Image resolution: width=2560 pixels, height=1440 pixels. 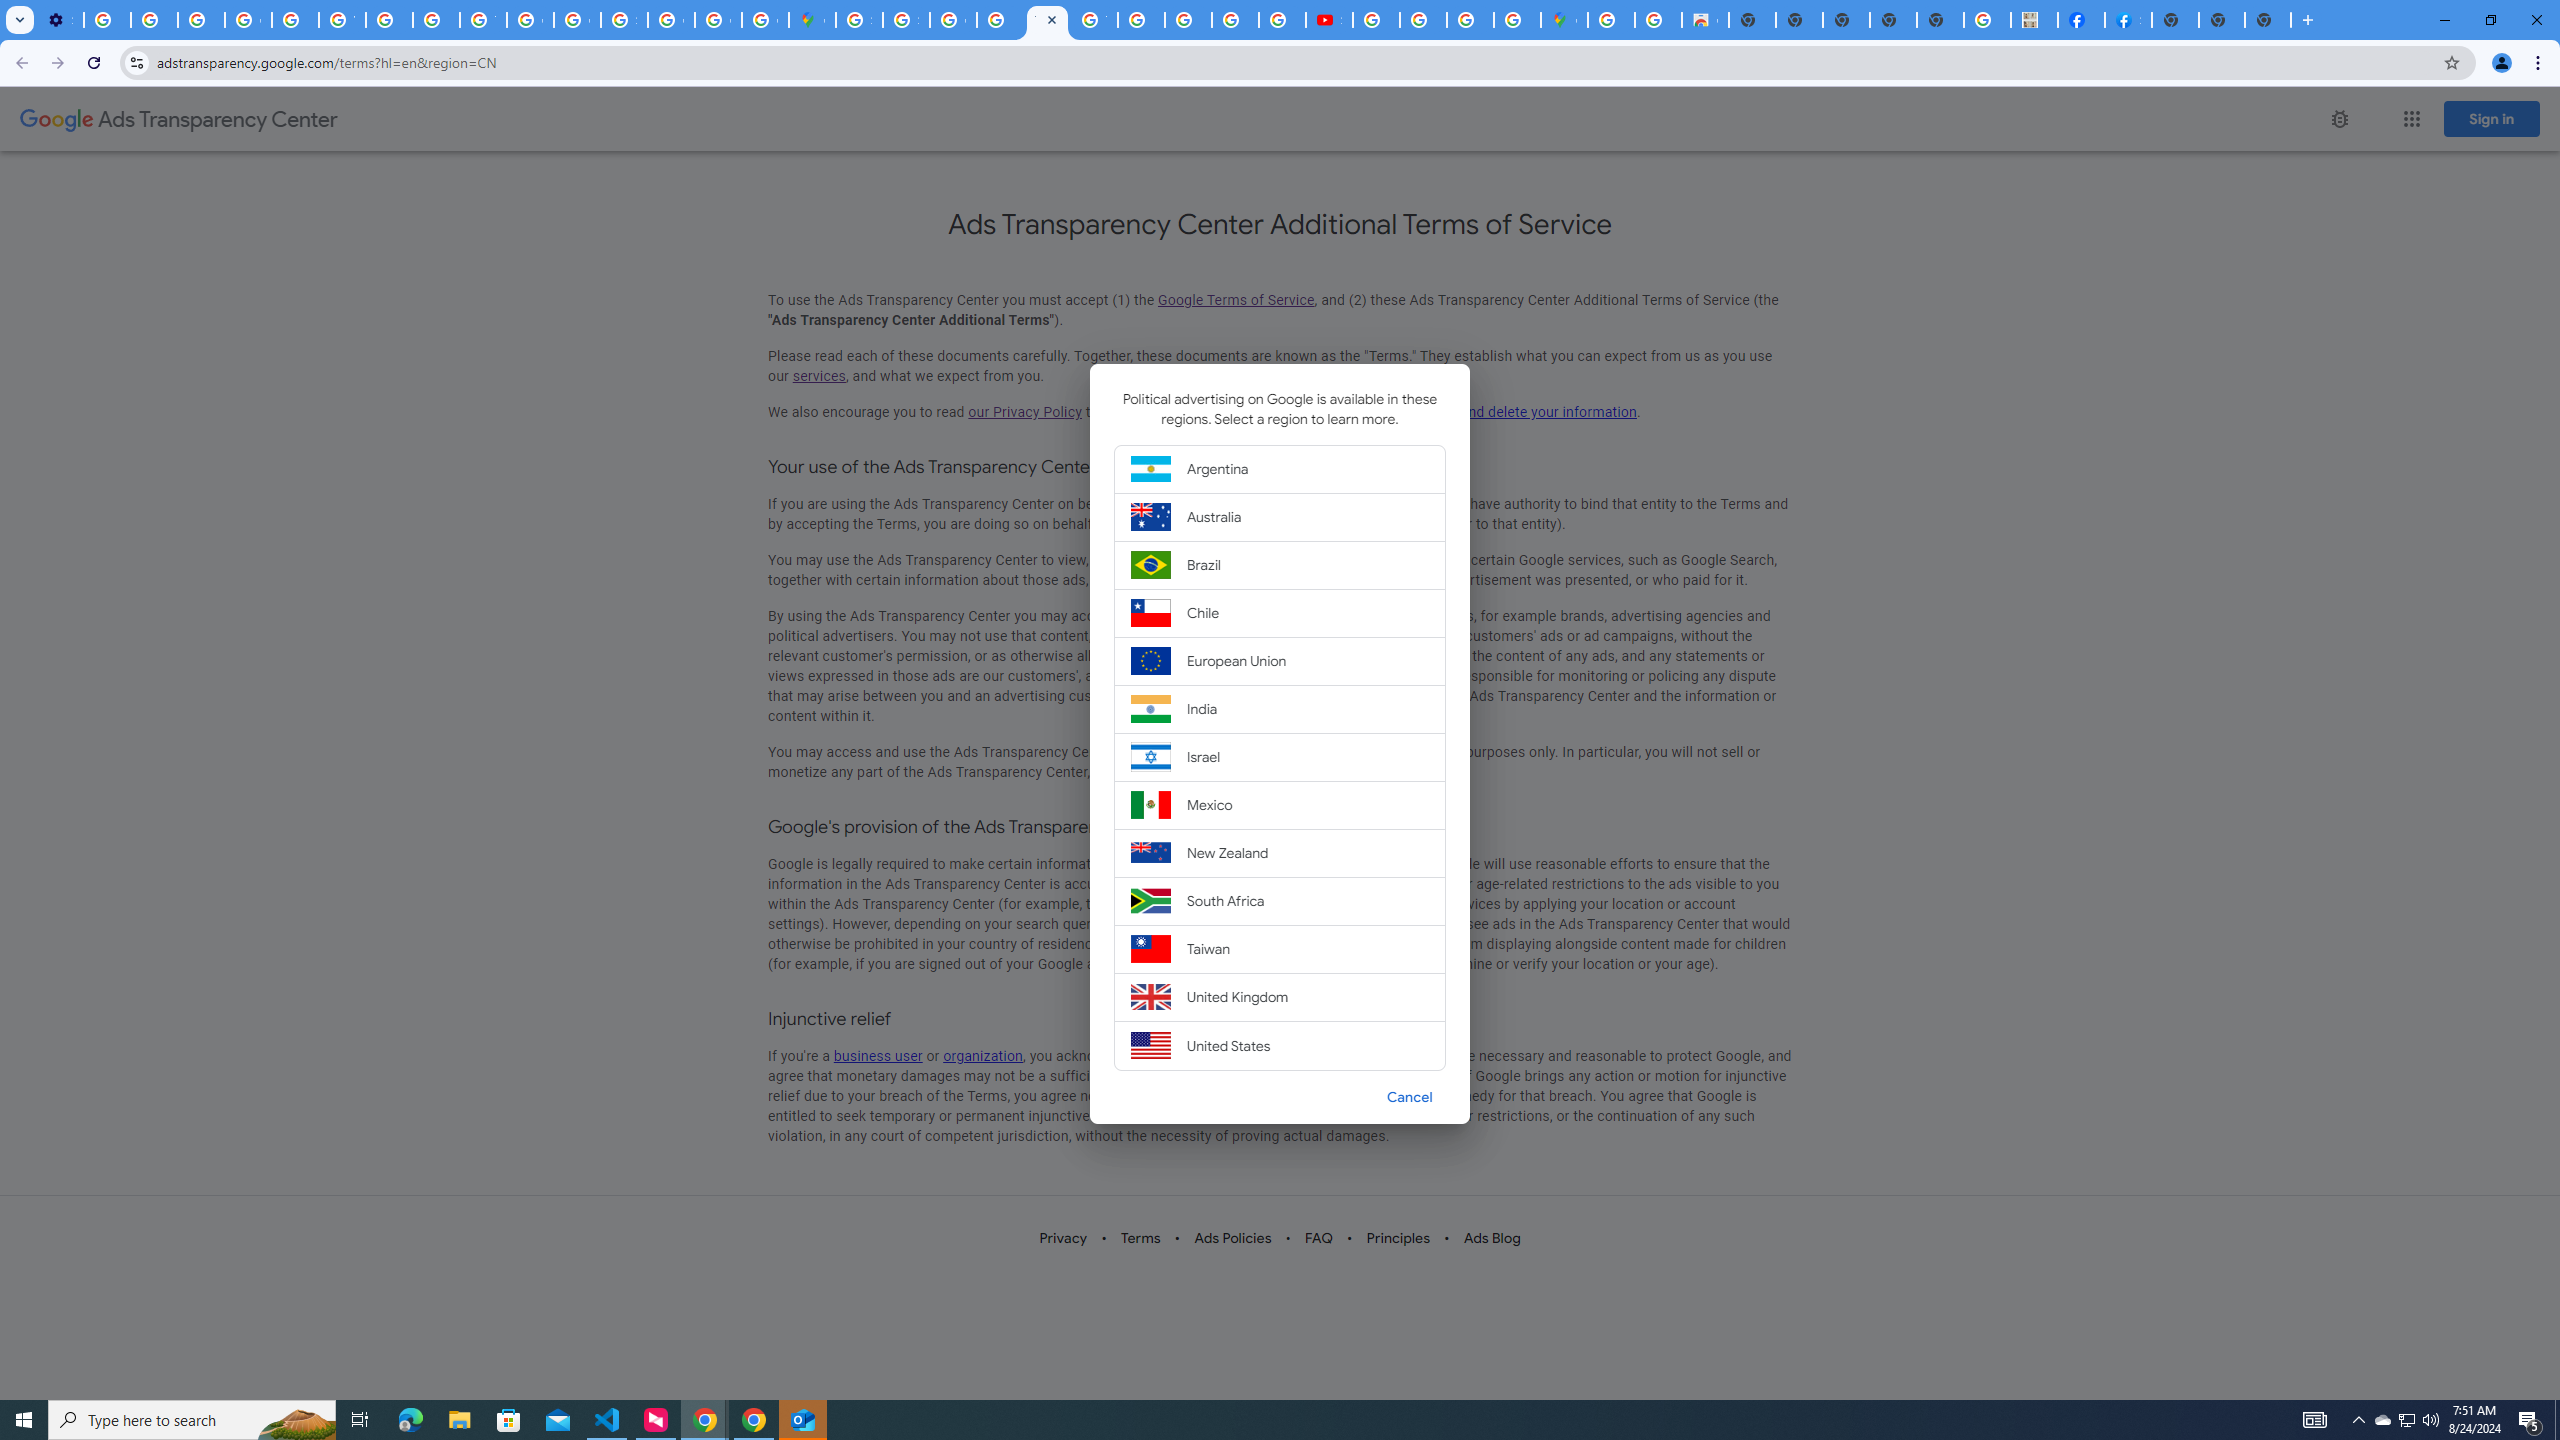 What do you see at coordinates (2174, 20) in the screenshot?
I see `New Tab` at bounding box center [2174, 20].